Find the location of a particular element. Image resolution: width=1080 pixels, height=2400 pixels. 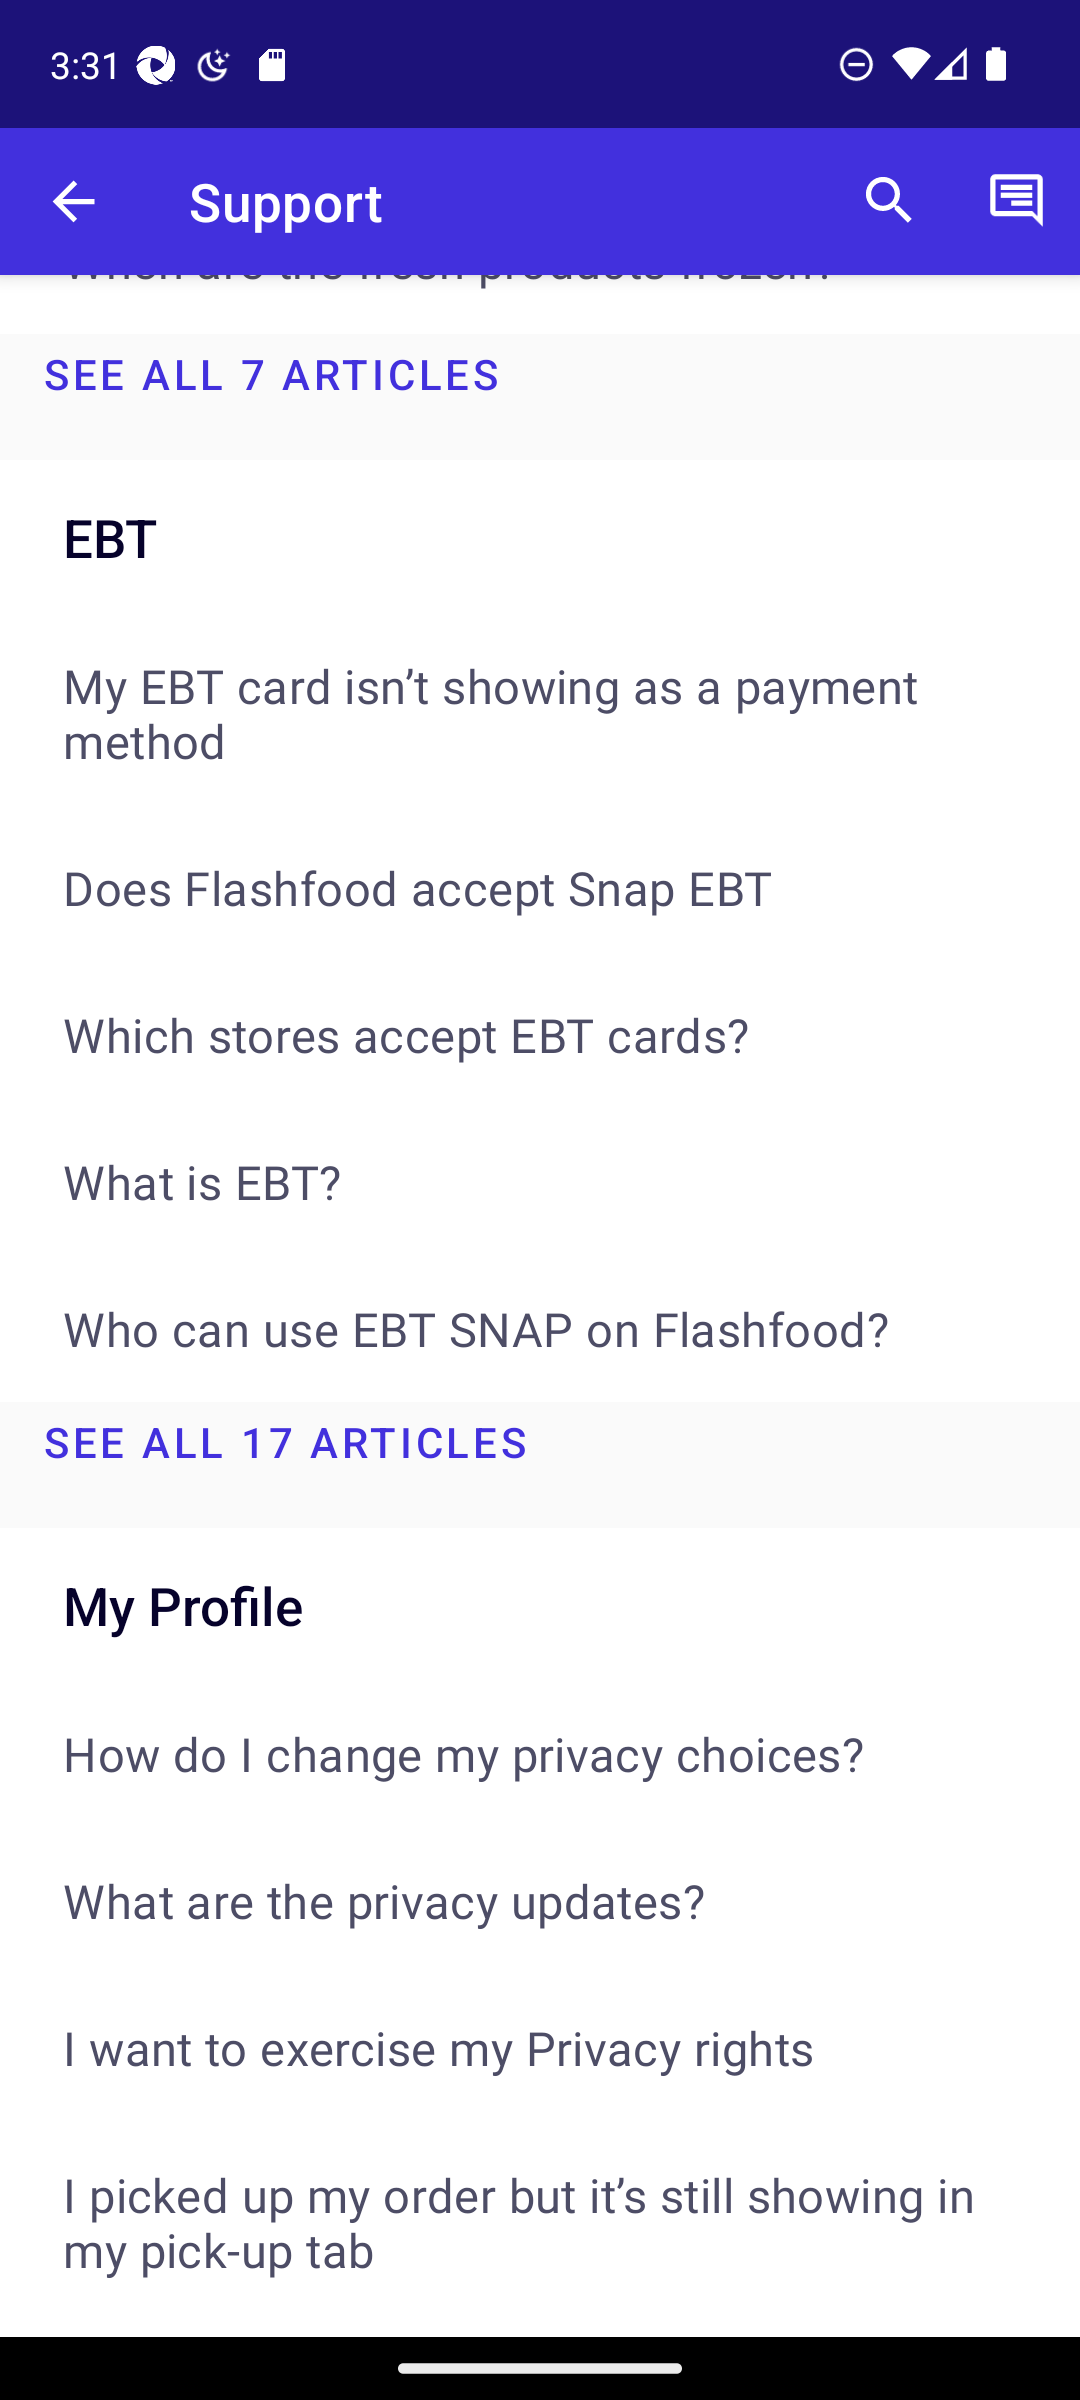

Search is located at coordinates (889, 202).